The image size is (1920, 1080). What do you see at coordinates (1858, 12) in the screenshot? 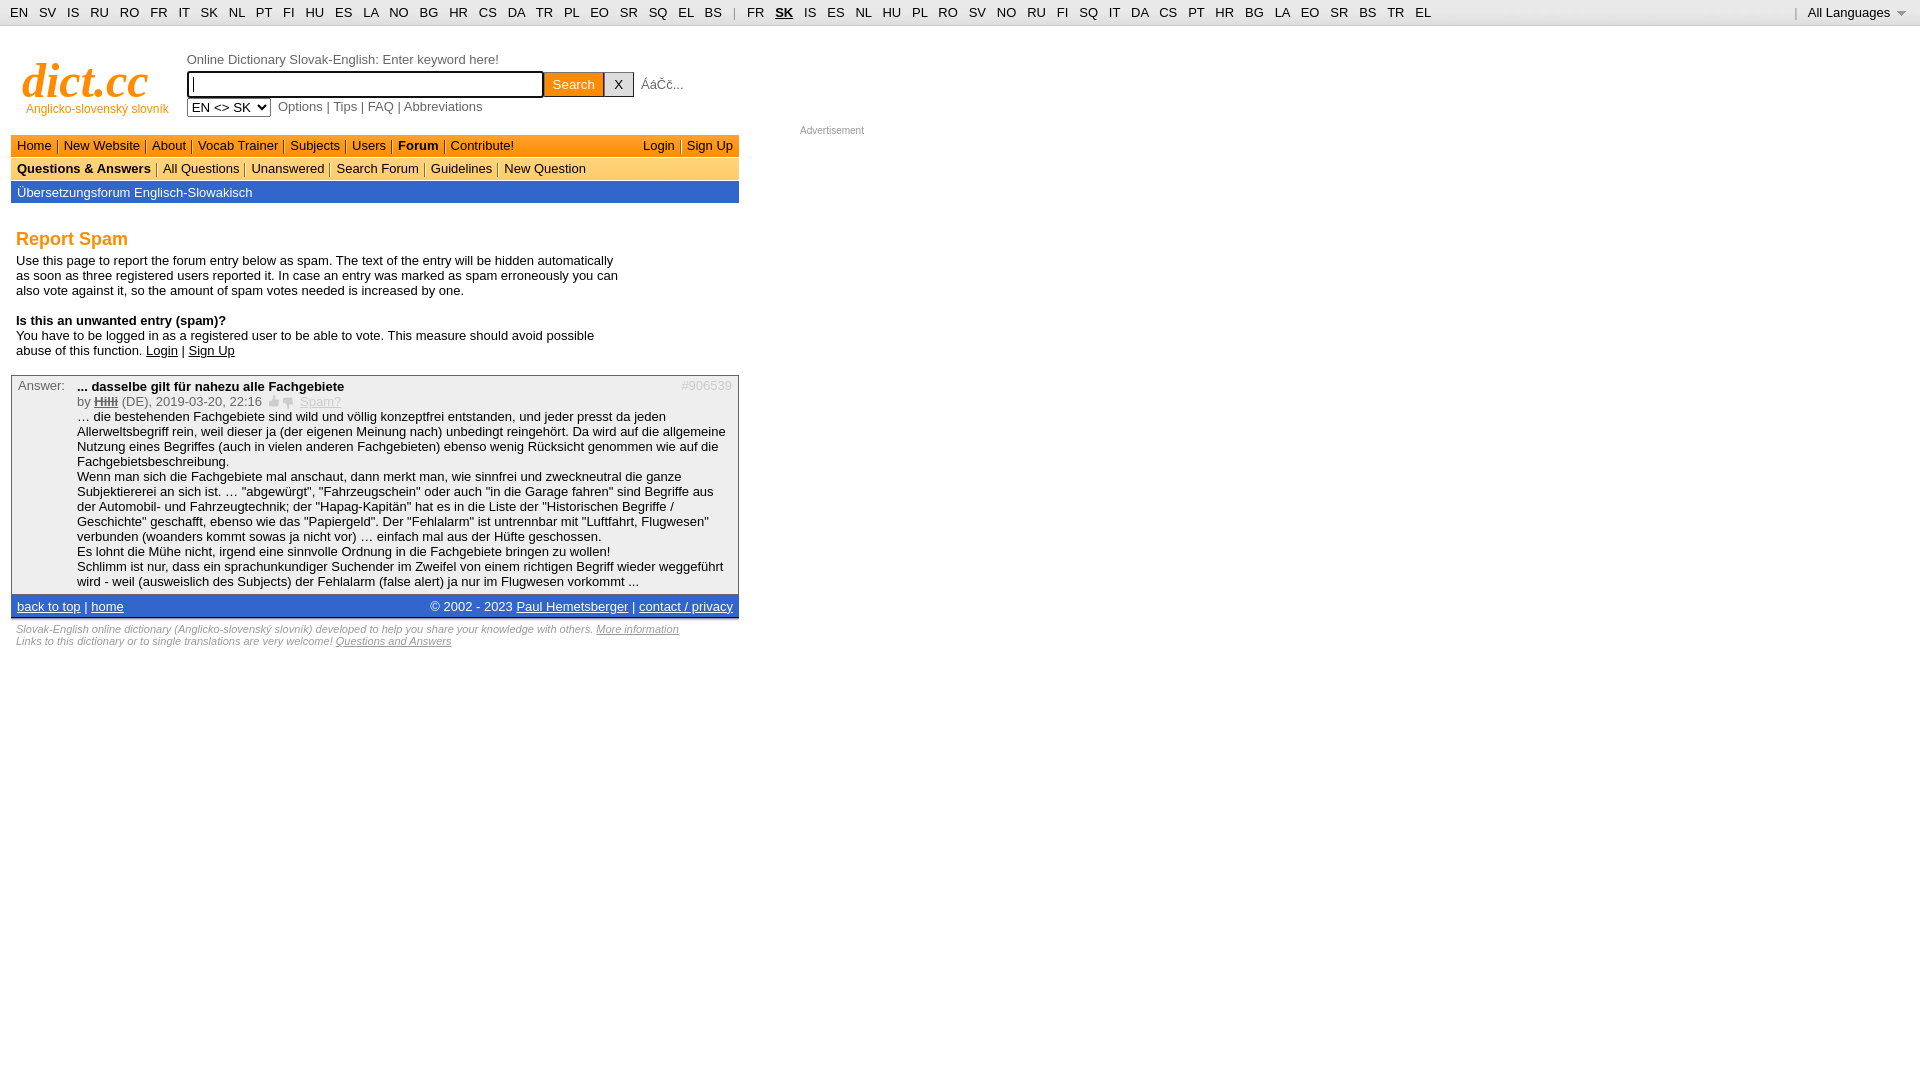
I see `All Languages ` at bounding box center [1858, 12].